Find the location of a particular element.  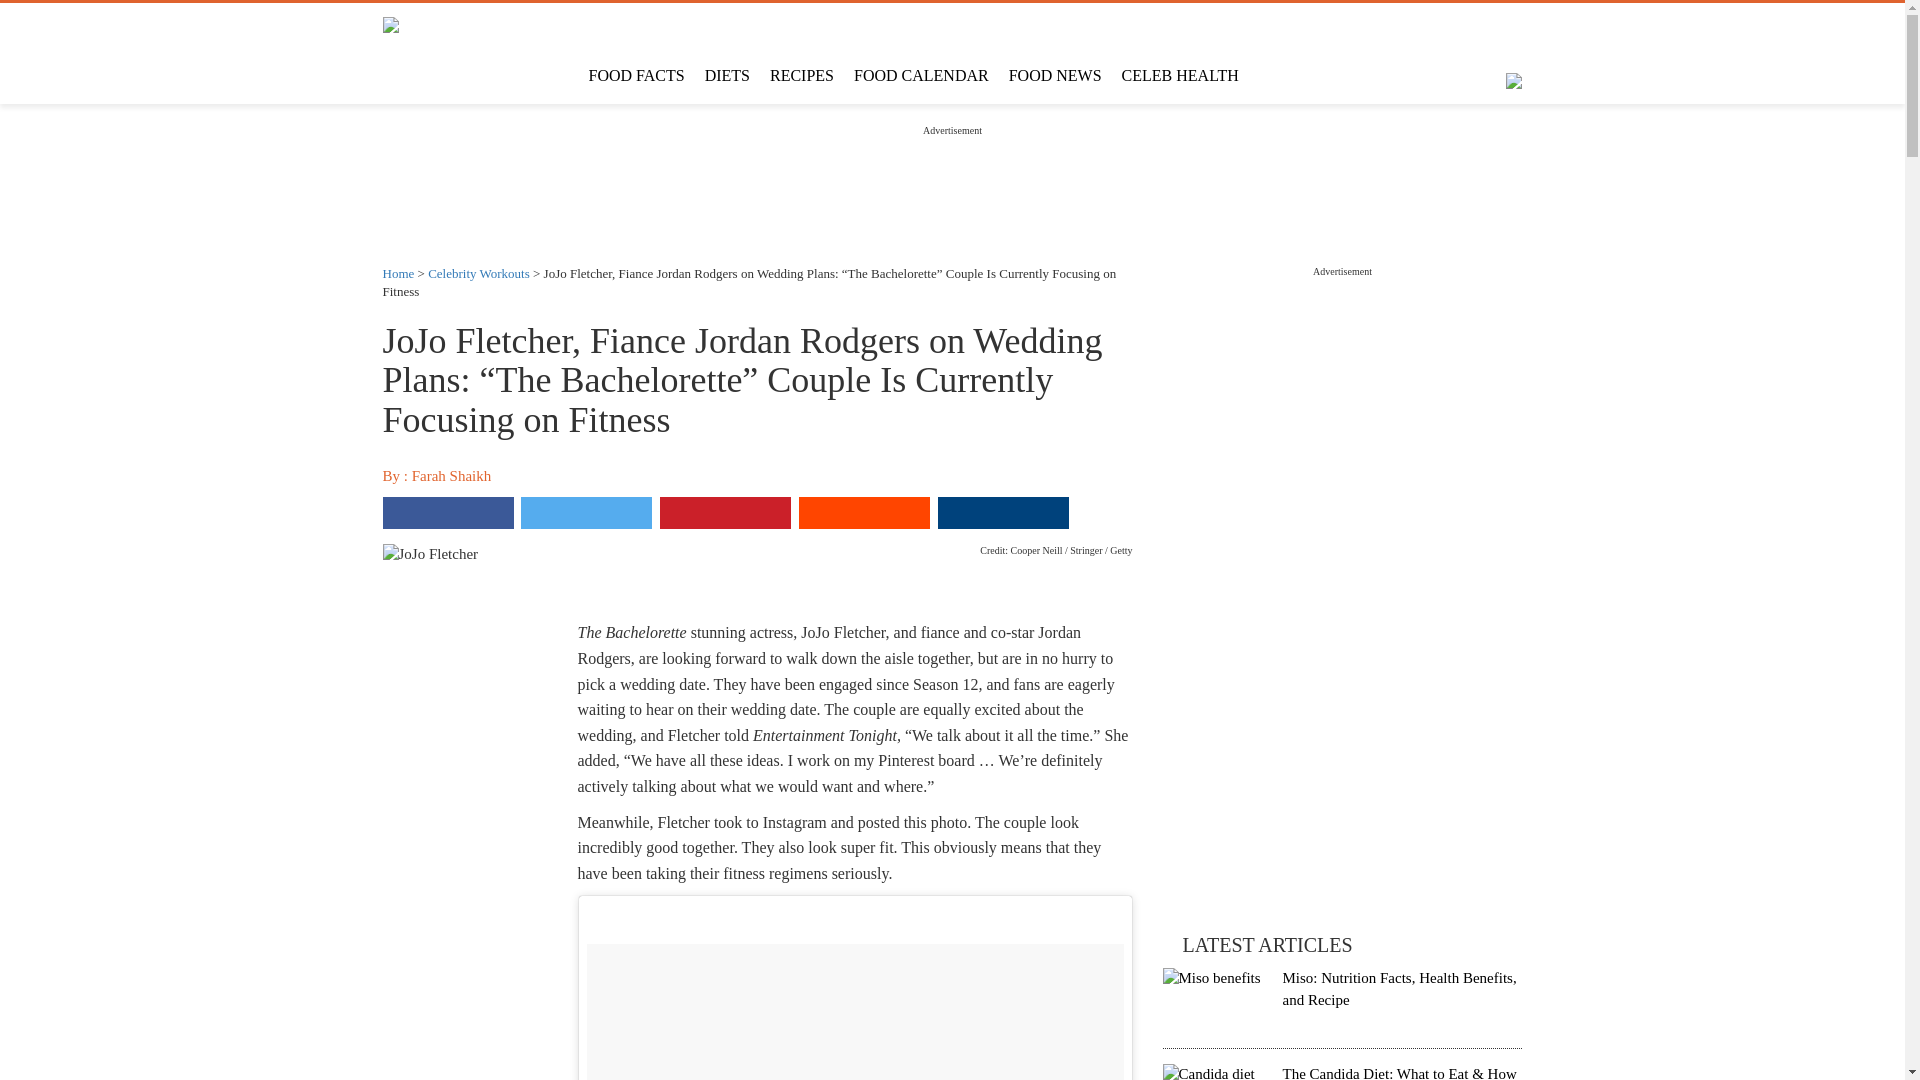

Celebrity Workouts is located at coordinates (478, 272).